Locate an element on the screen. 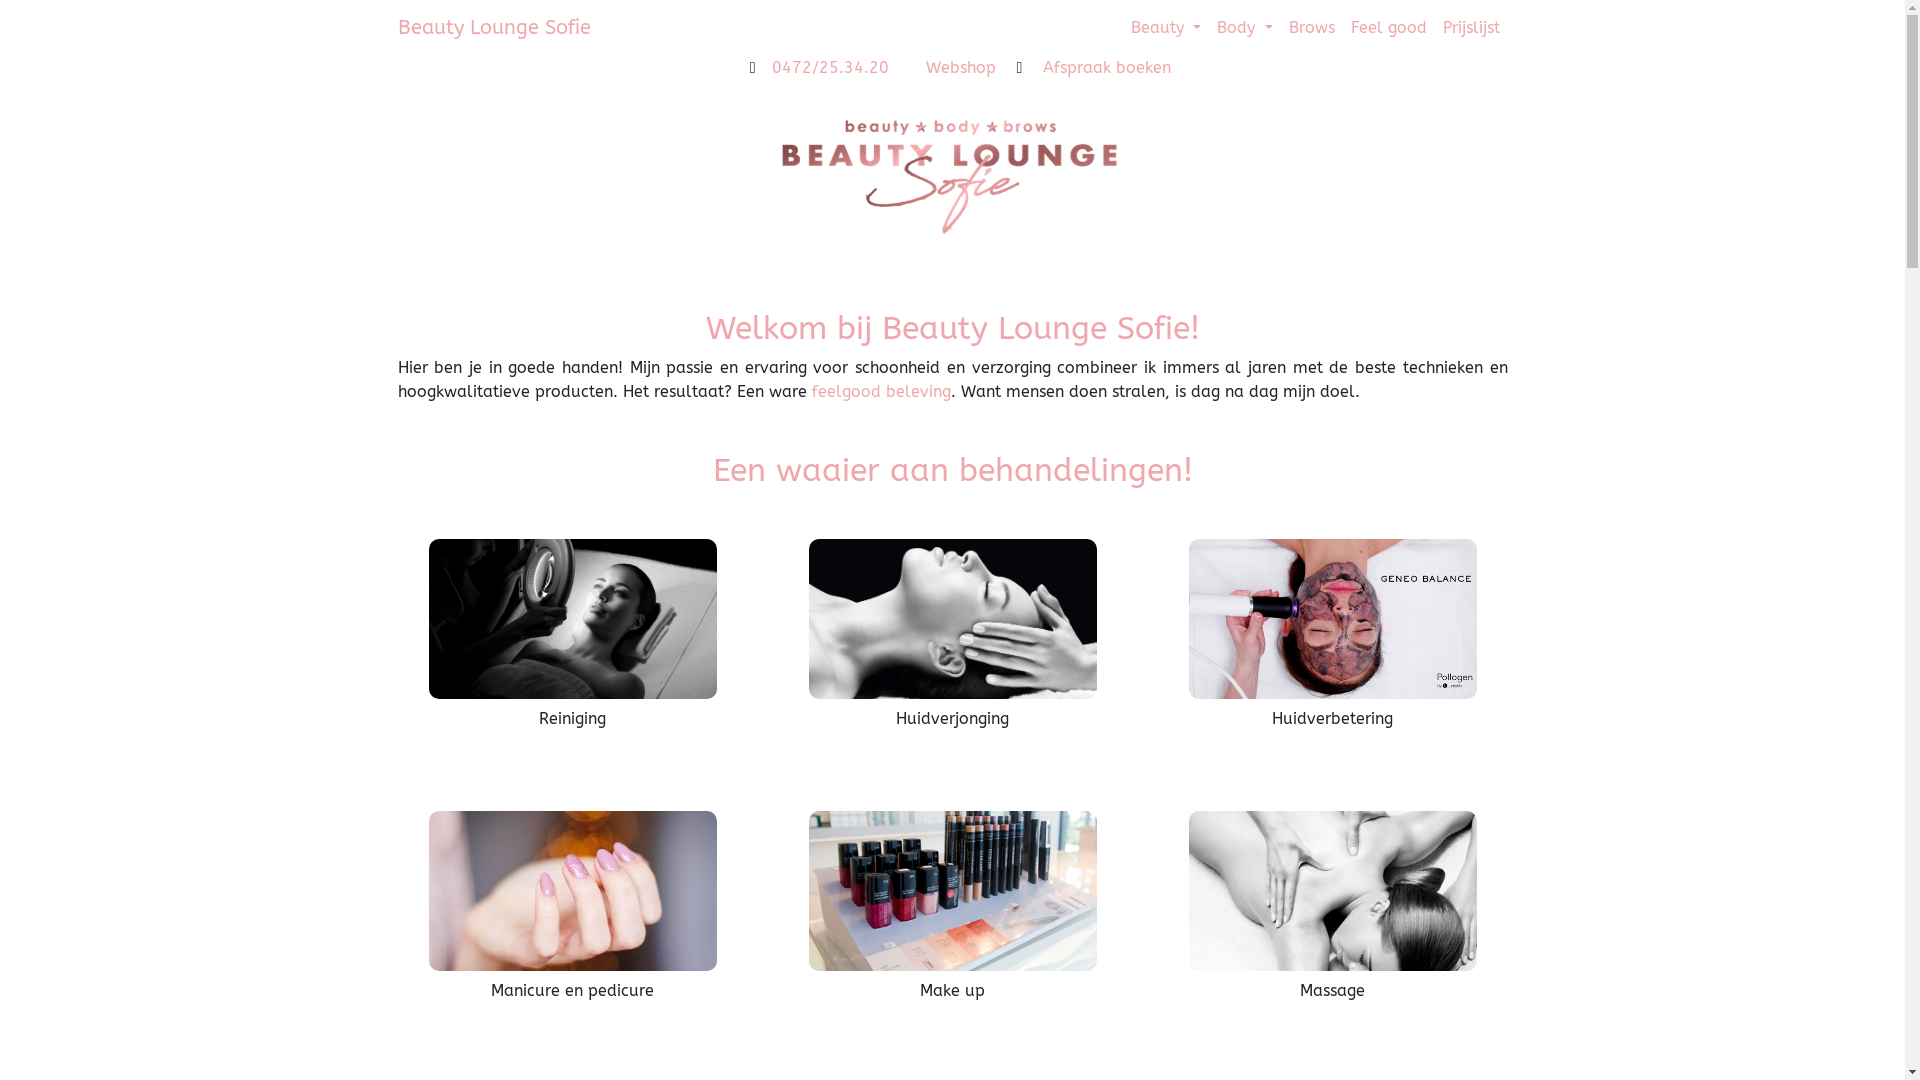  Webshop is located at coordinates (944, 68).